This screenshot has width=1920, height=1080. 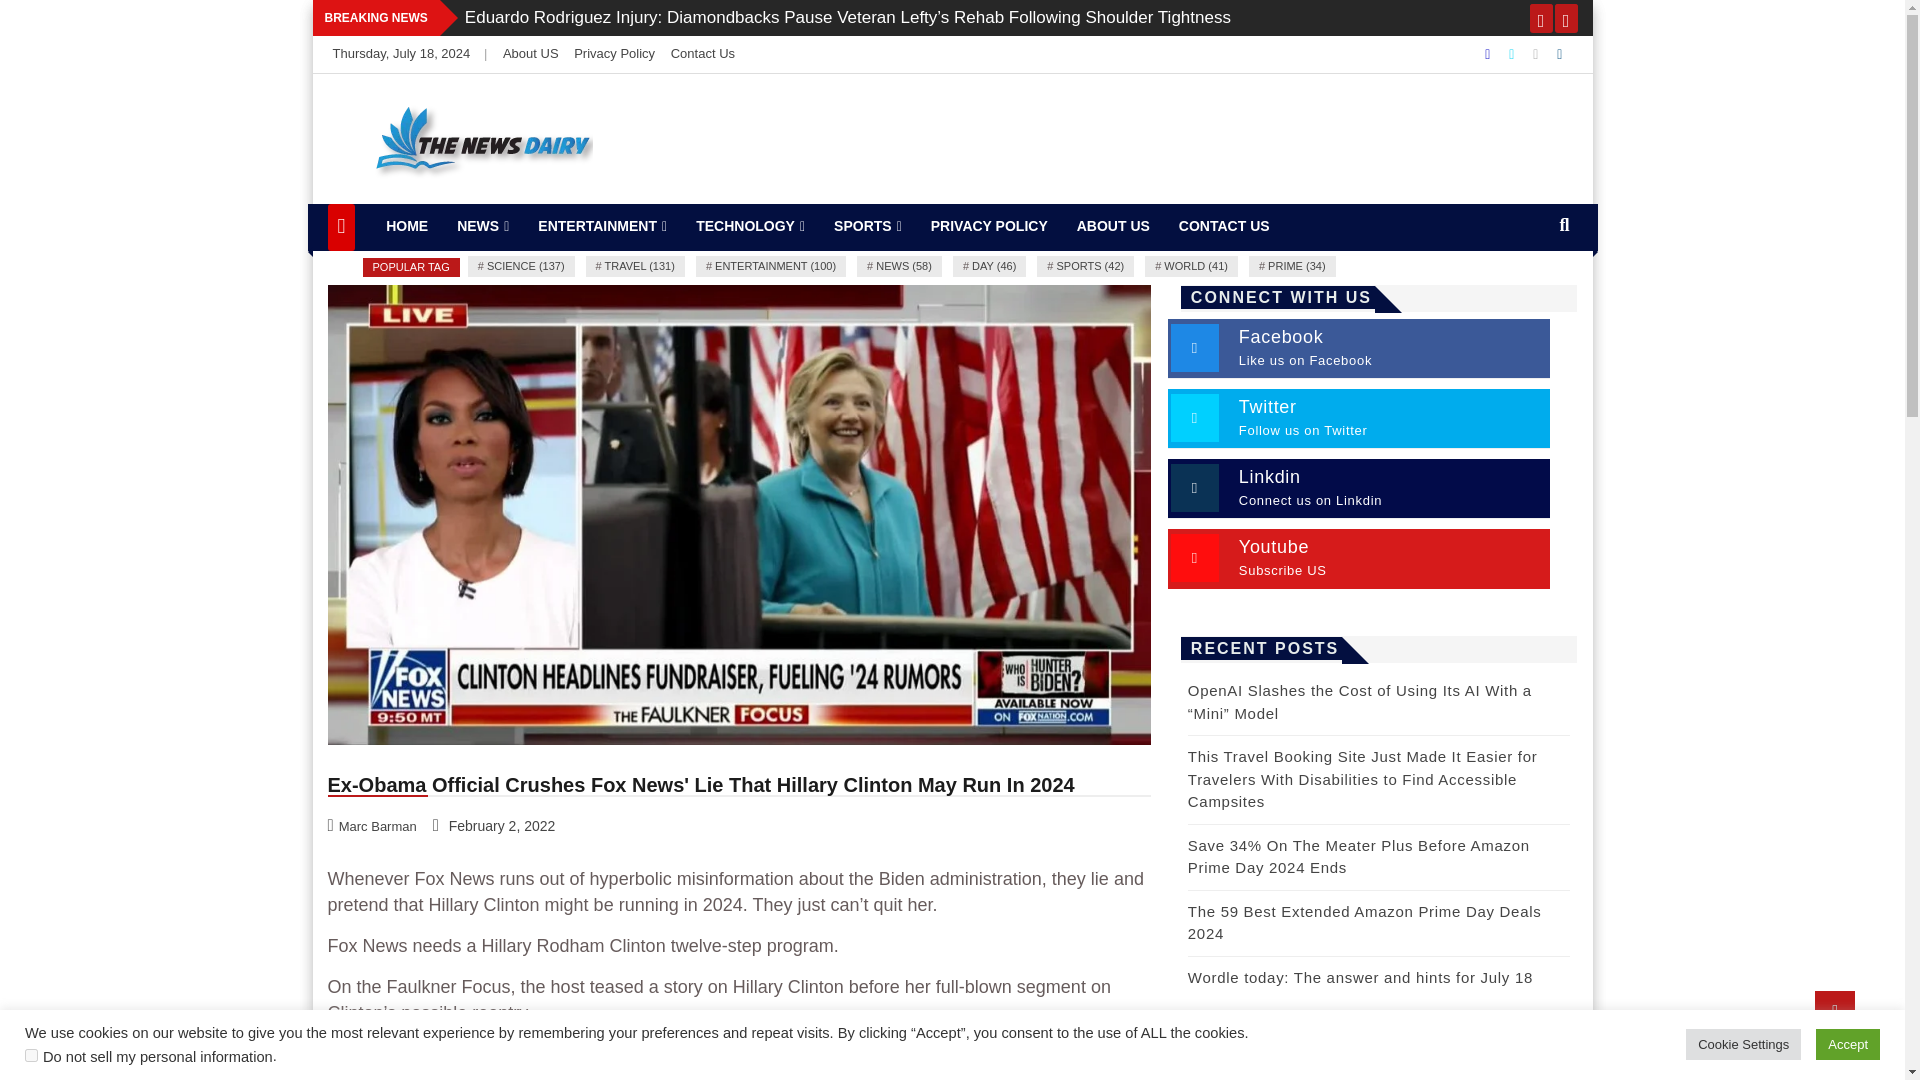 I want to click on About US, so click(x=530, y=53).